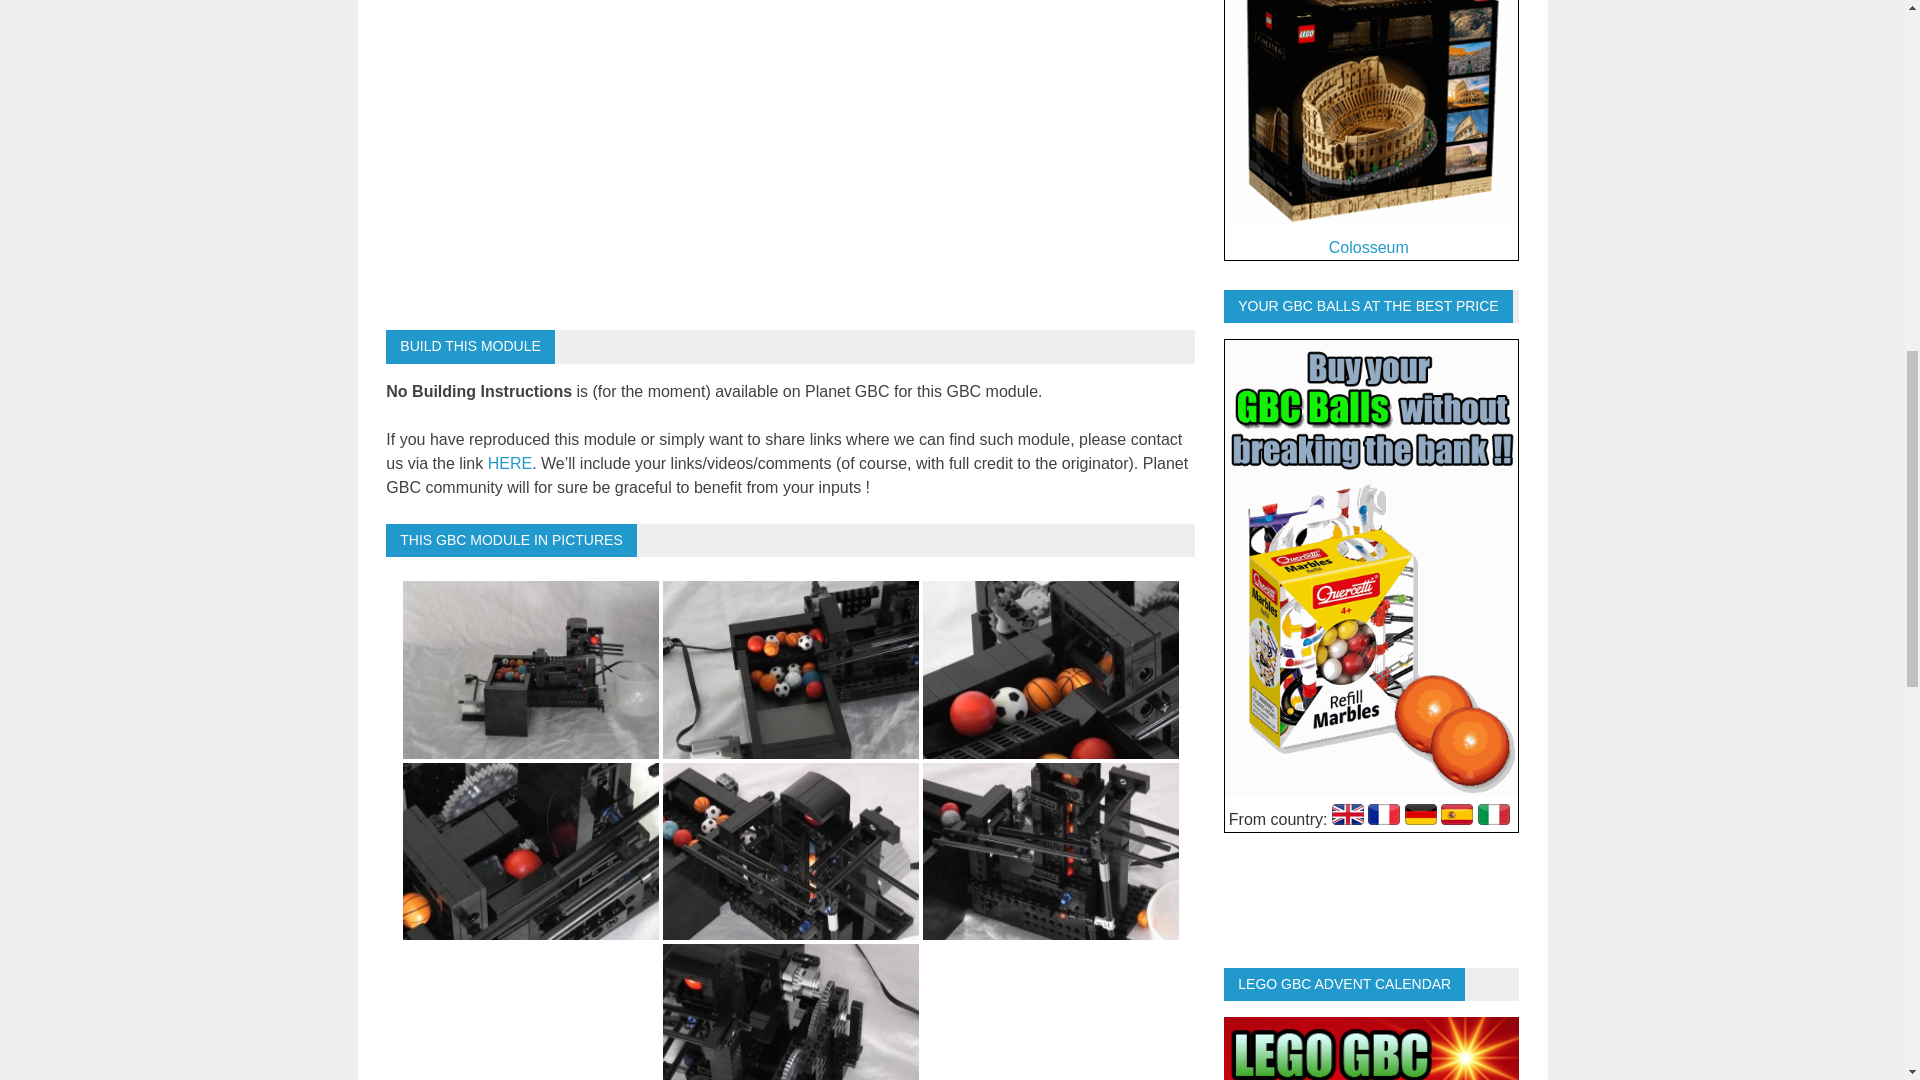 The height and width of the screenshot is (1080, 1920). I want to click on LEGO GBC Ball Pump Type 2 27, so click(530, 850).